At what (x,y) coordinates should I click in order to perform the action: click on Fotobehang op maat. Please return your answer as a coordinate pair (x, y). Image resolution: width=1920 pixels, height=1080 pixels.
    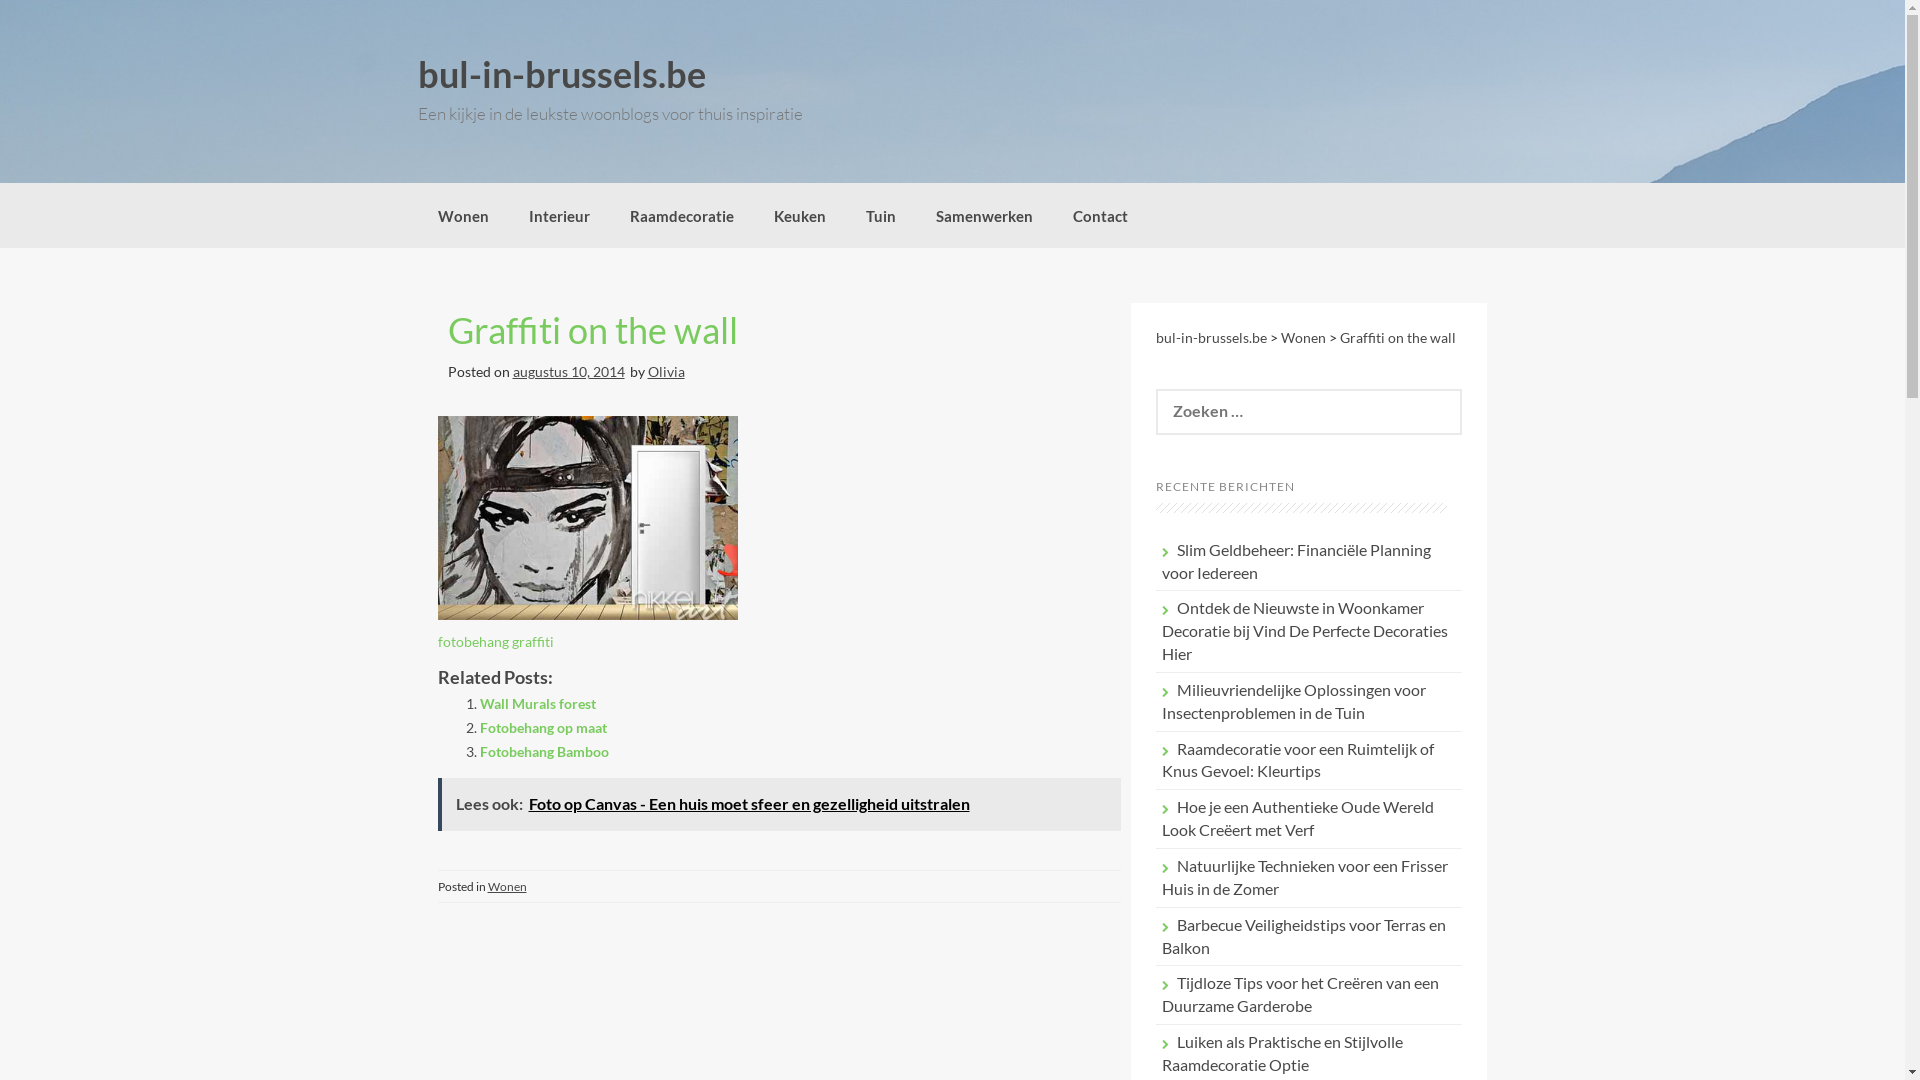
    Looking at the image, I should click on (544, 728).